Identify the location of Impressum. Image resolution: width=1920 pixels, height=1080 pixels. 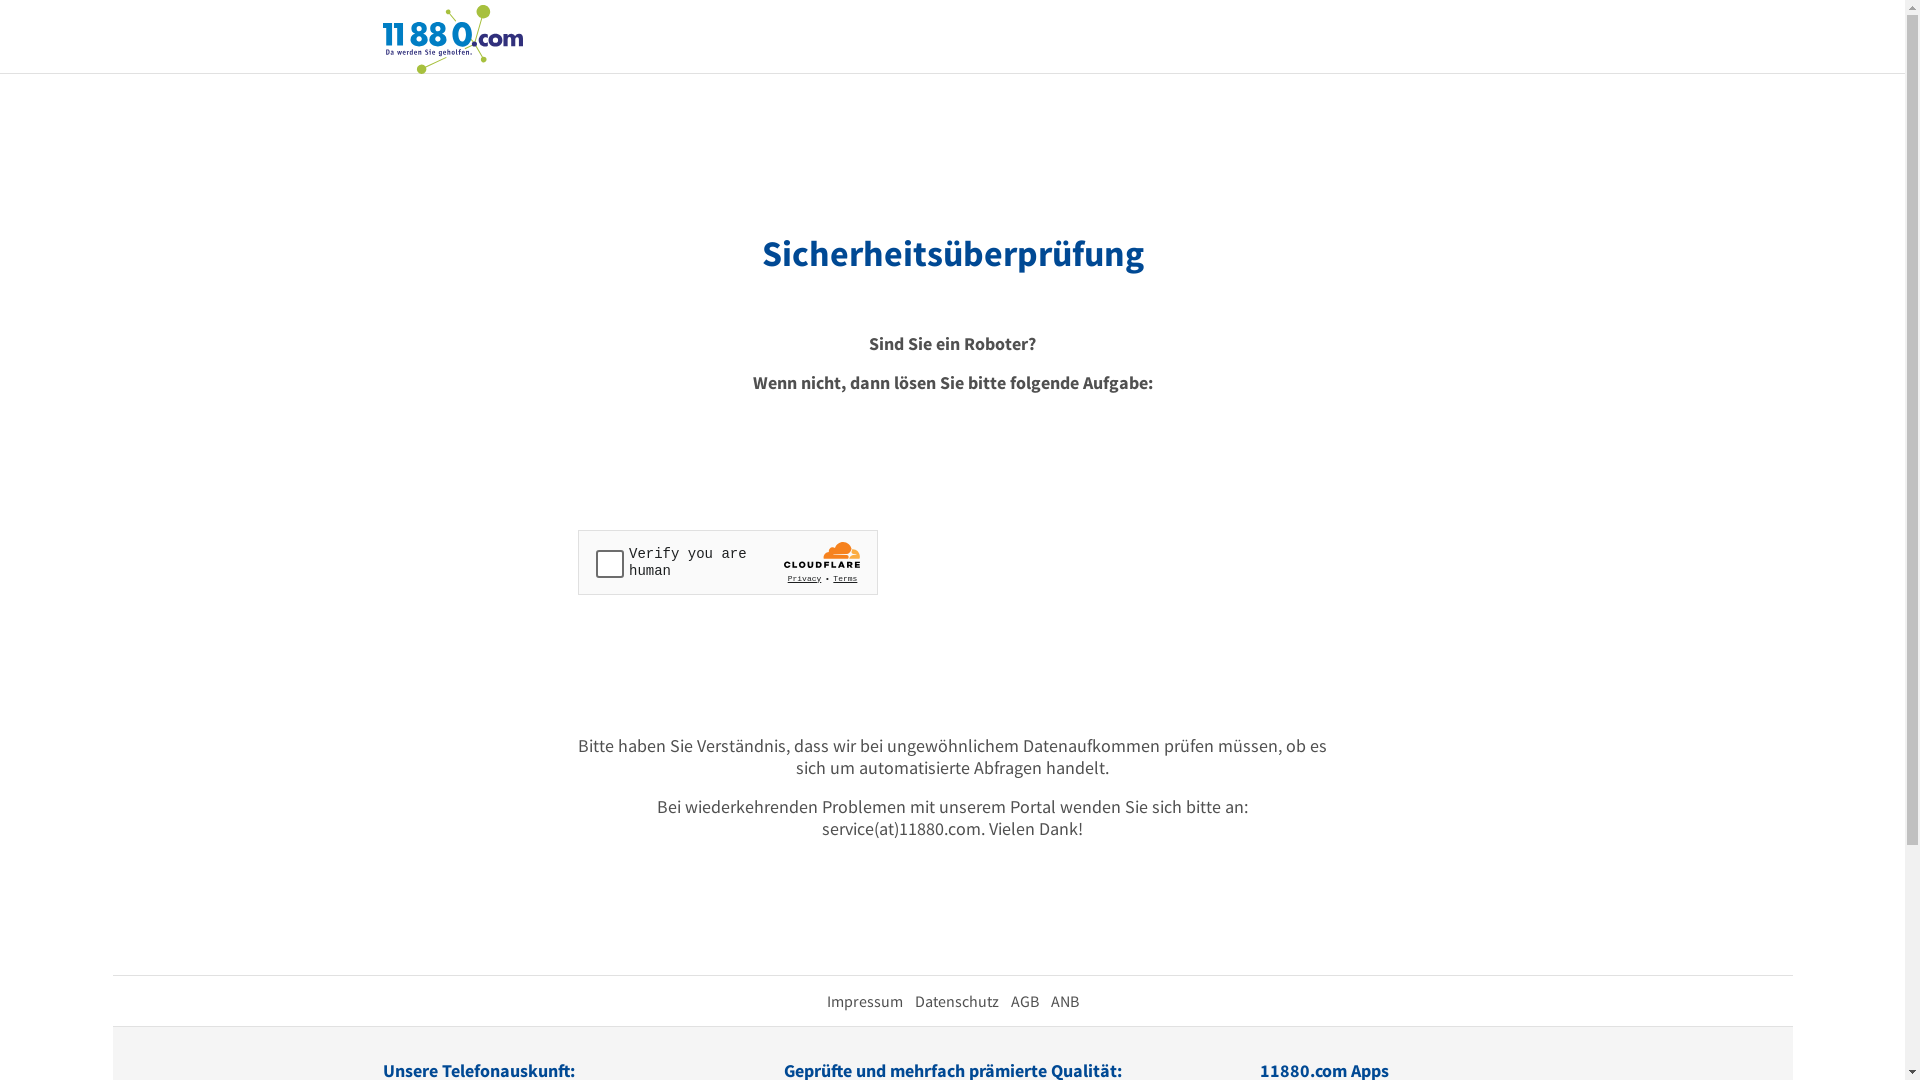
(864, 1001).